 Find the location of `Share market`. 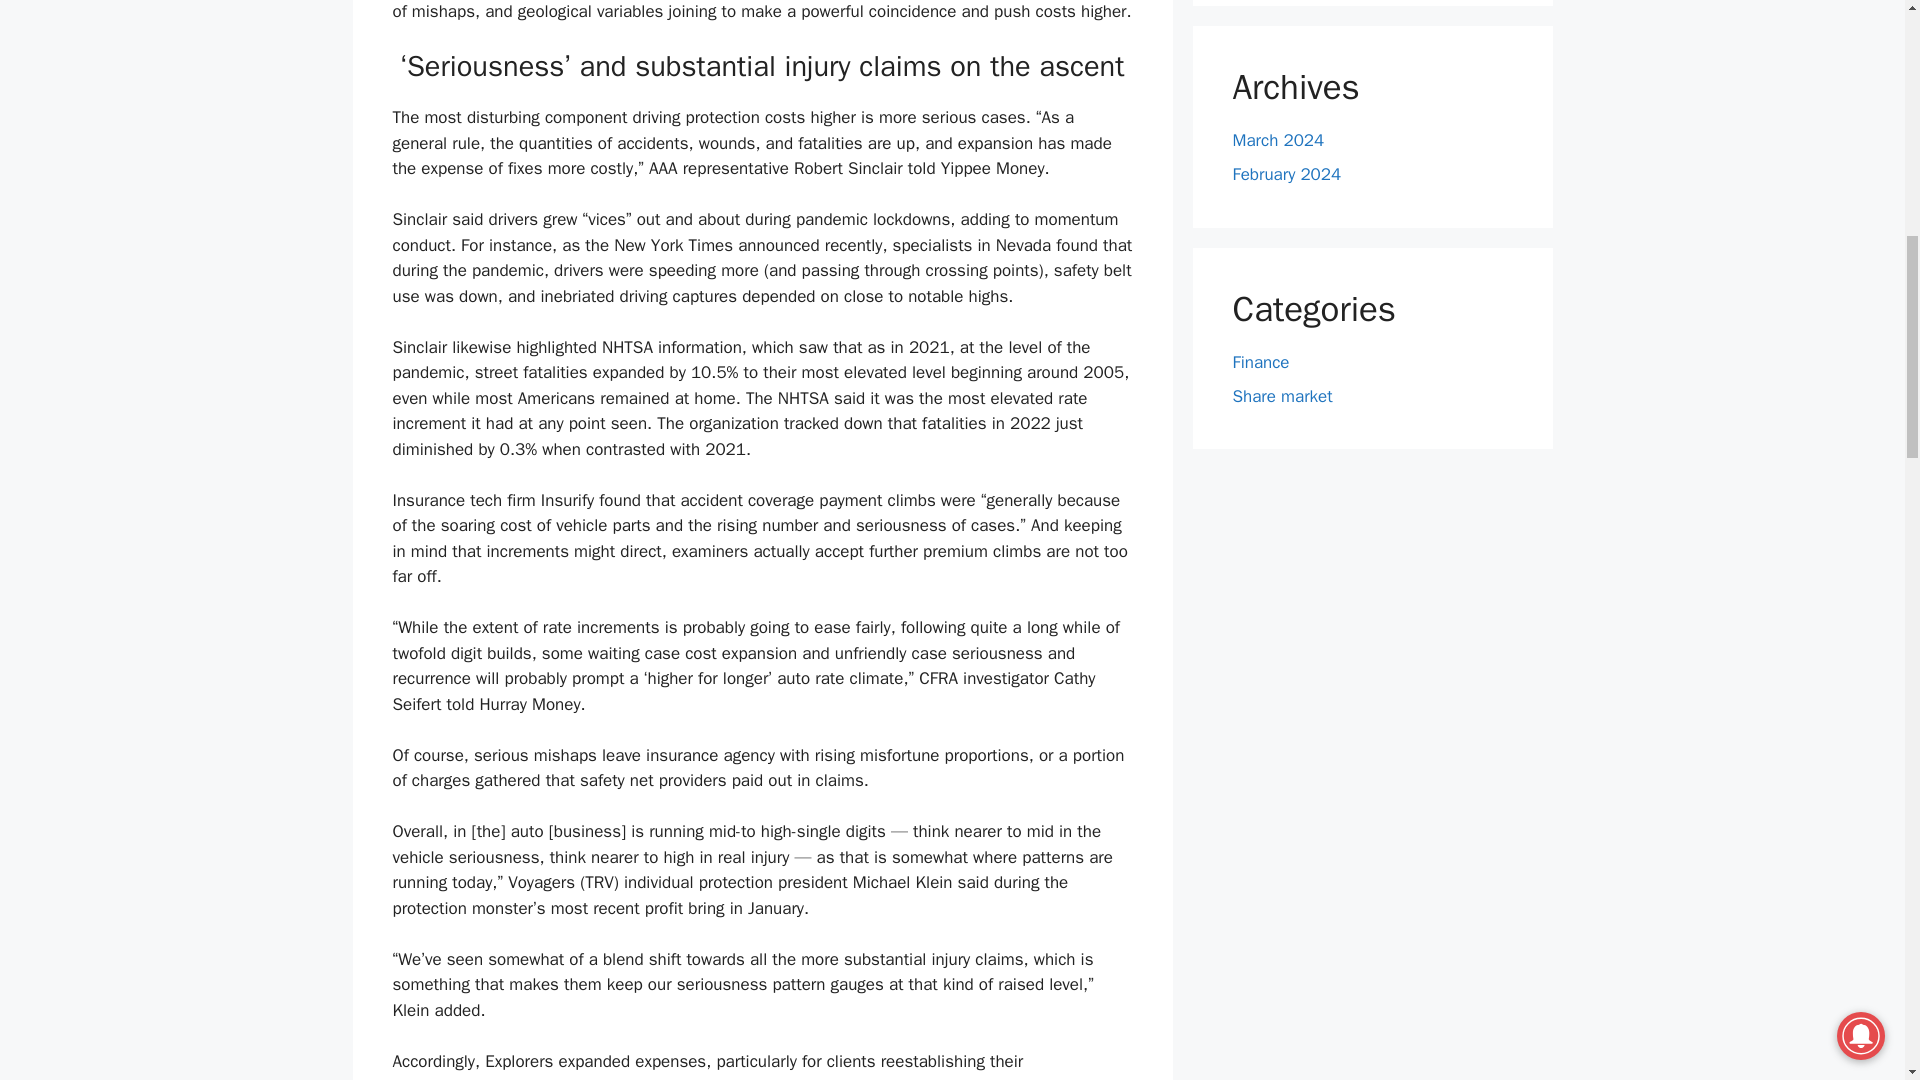

Share market is located at coordinates (1282, 396).